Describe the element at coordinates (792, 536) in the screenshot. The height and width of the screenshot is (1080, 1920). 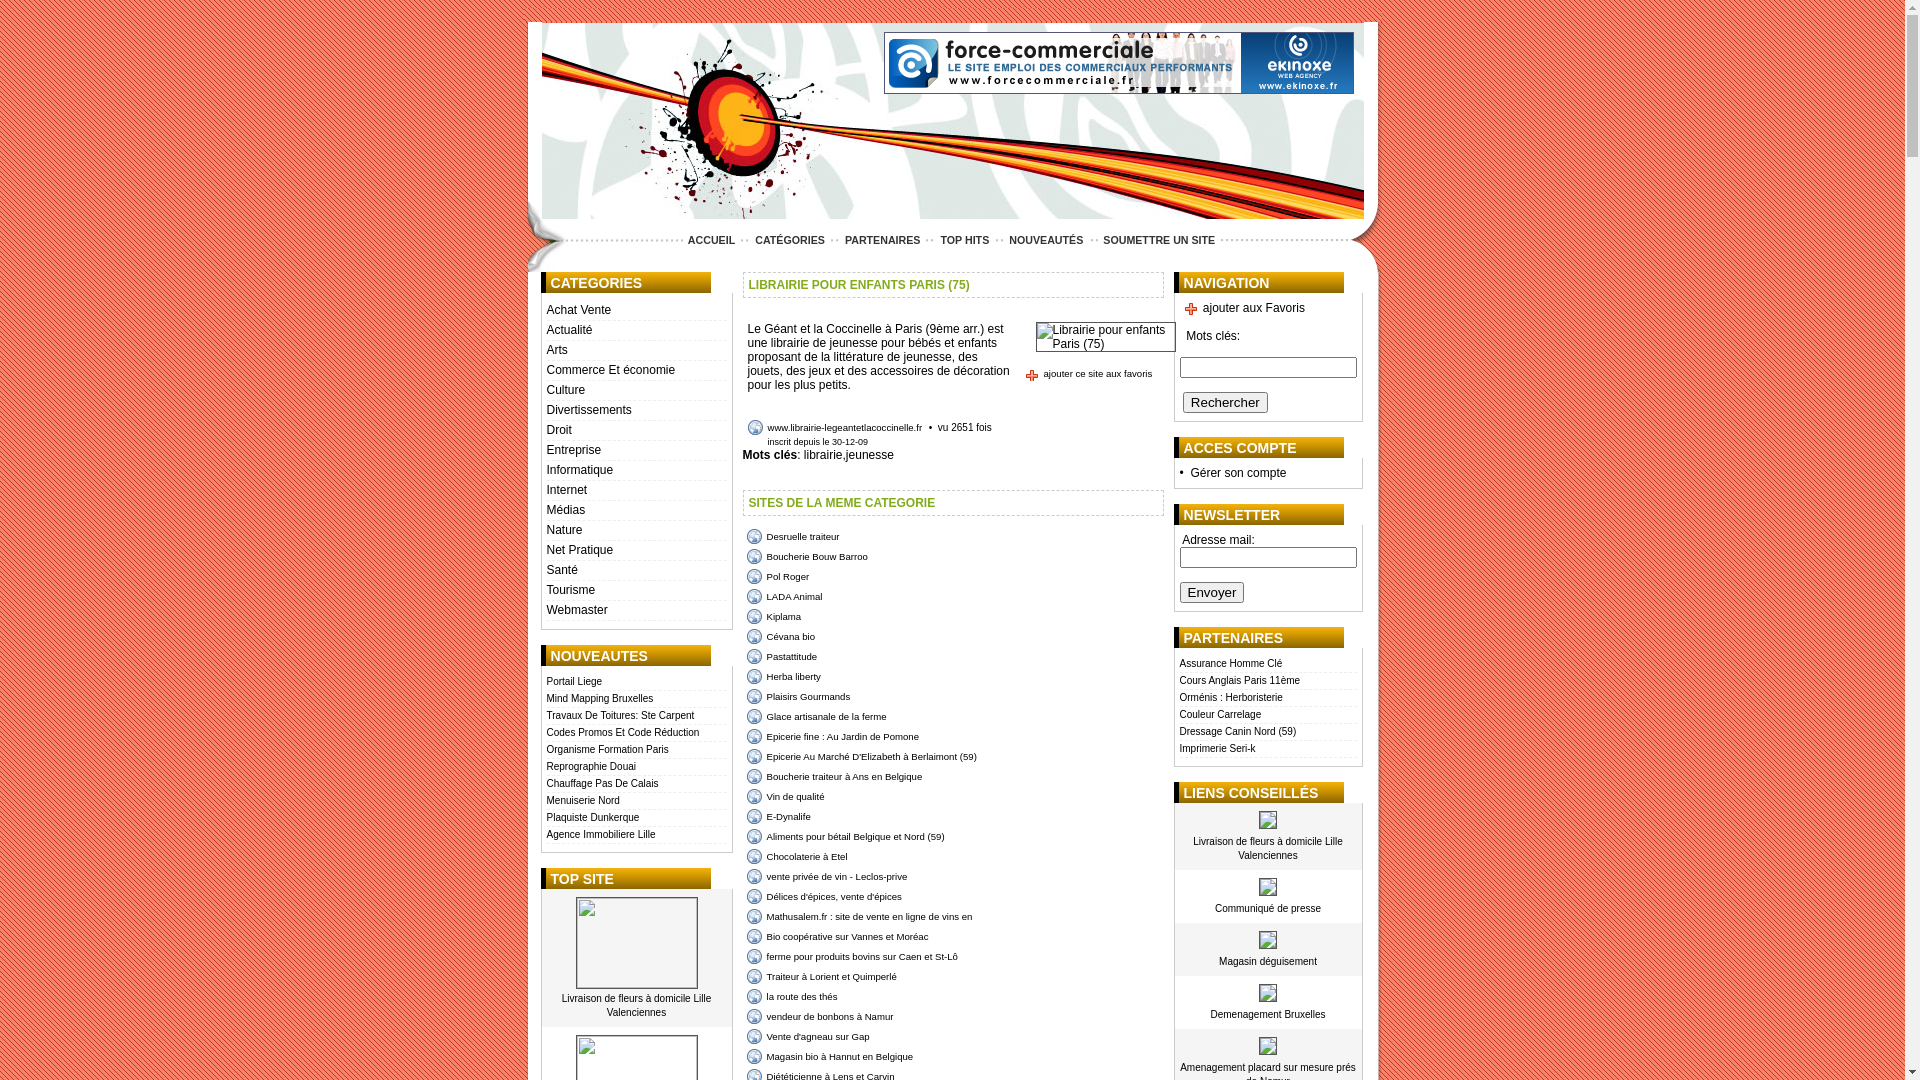
I see `Desruelle traiteur` at that location.